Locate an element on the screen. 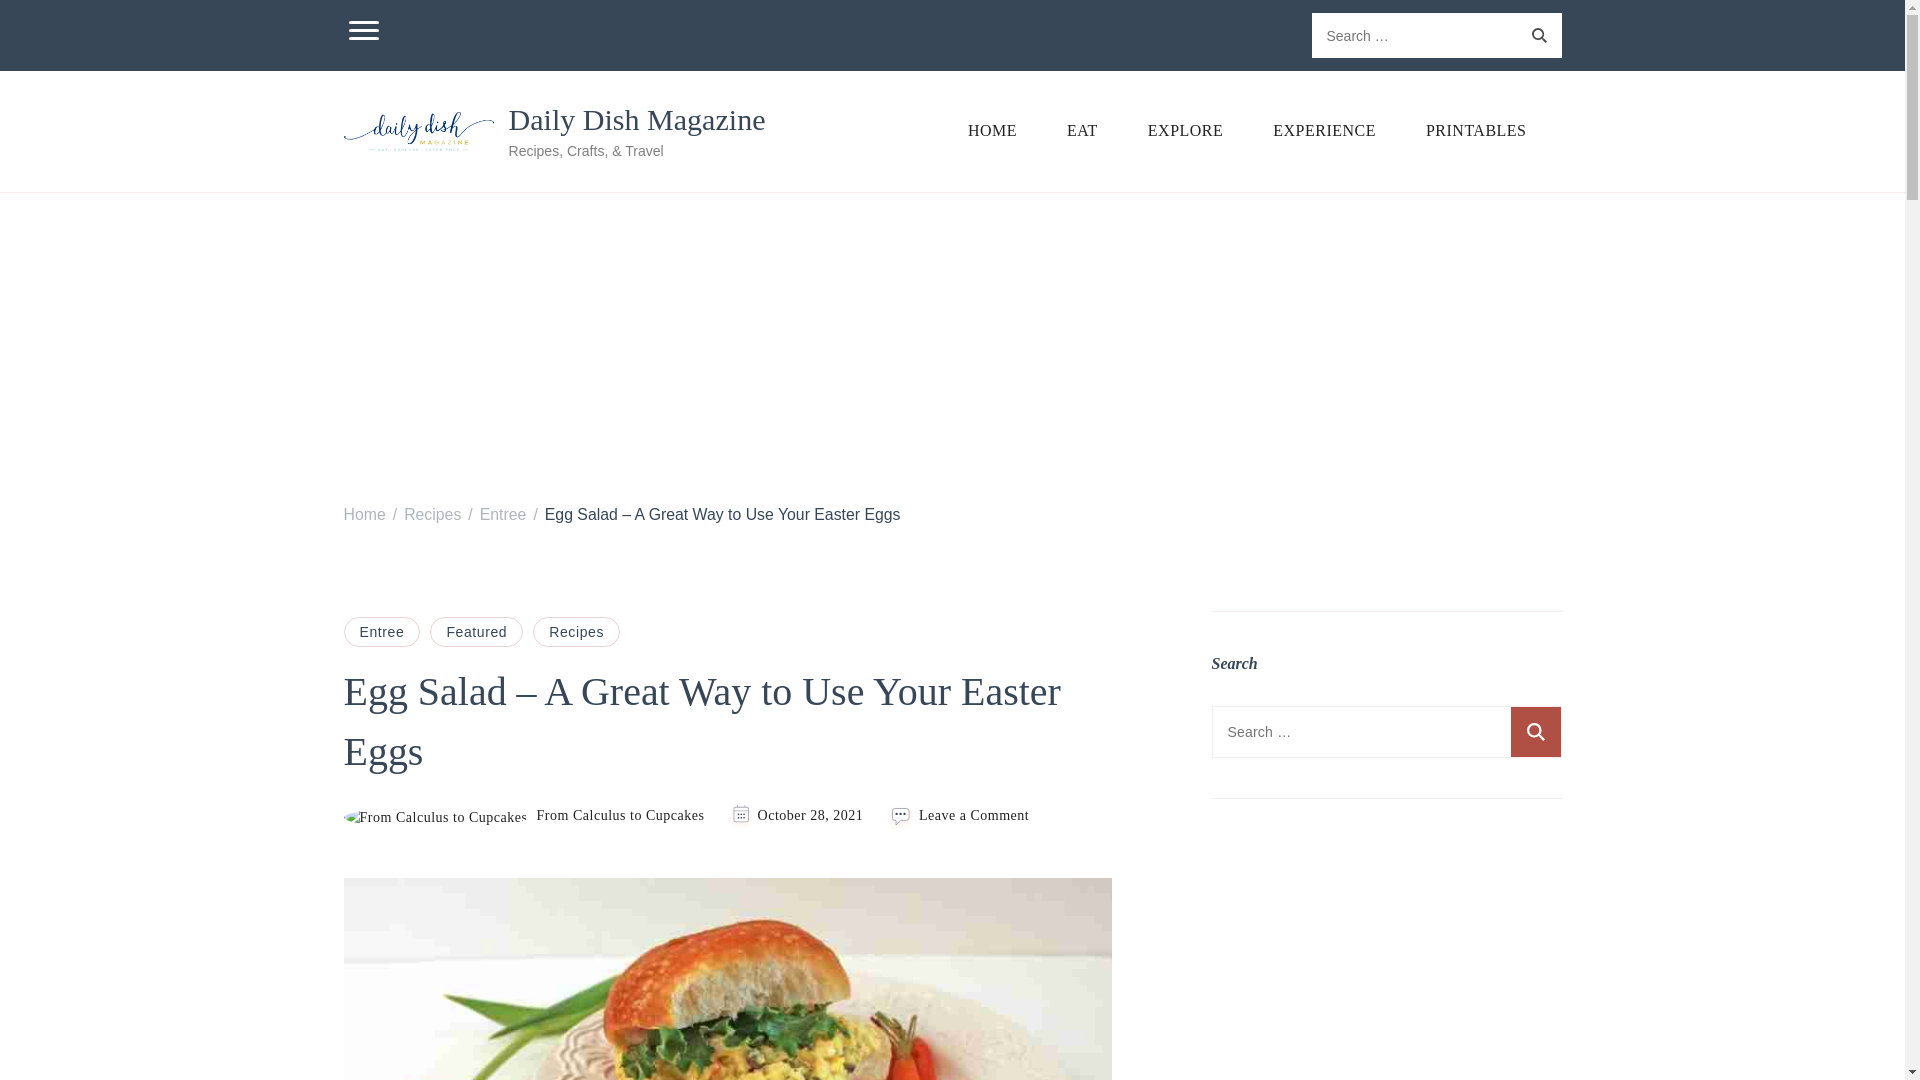 The image size is (1920, 1080). EAT is located at coordinates (1082, 130).